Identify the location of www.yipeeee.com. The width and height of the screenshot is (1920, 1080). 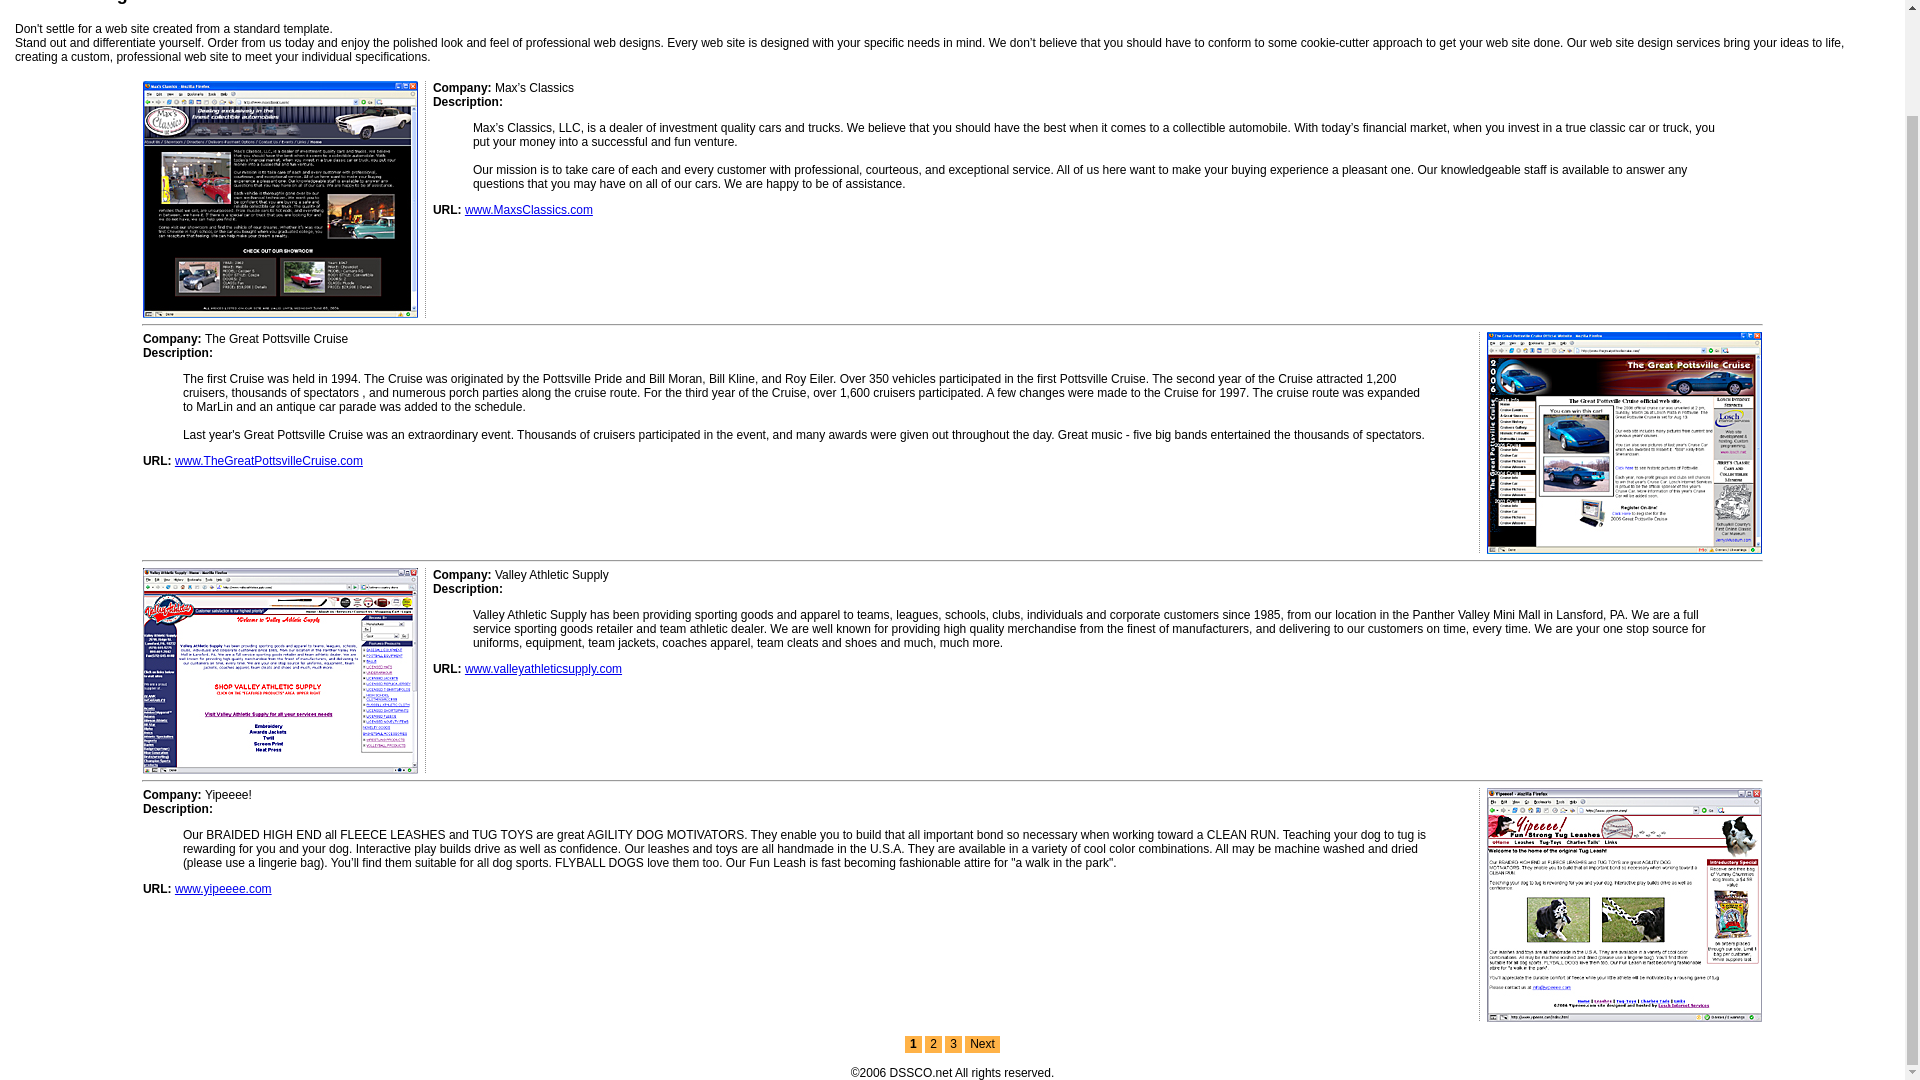
(223, 889).